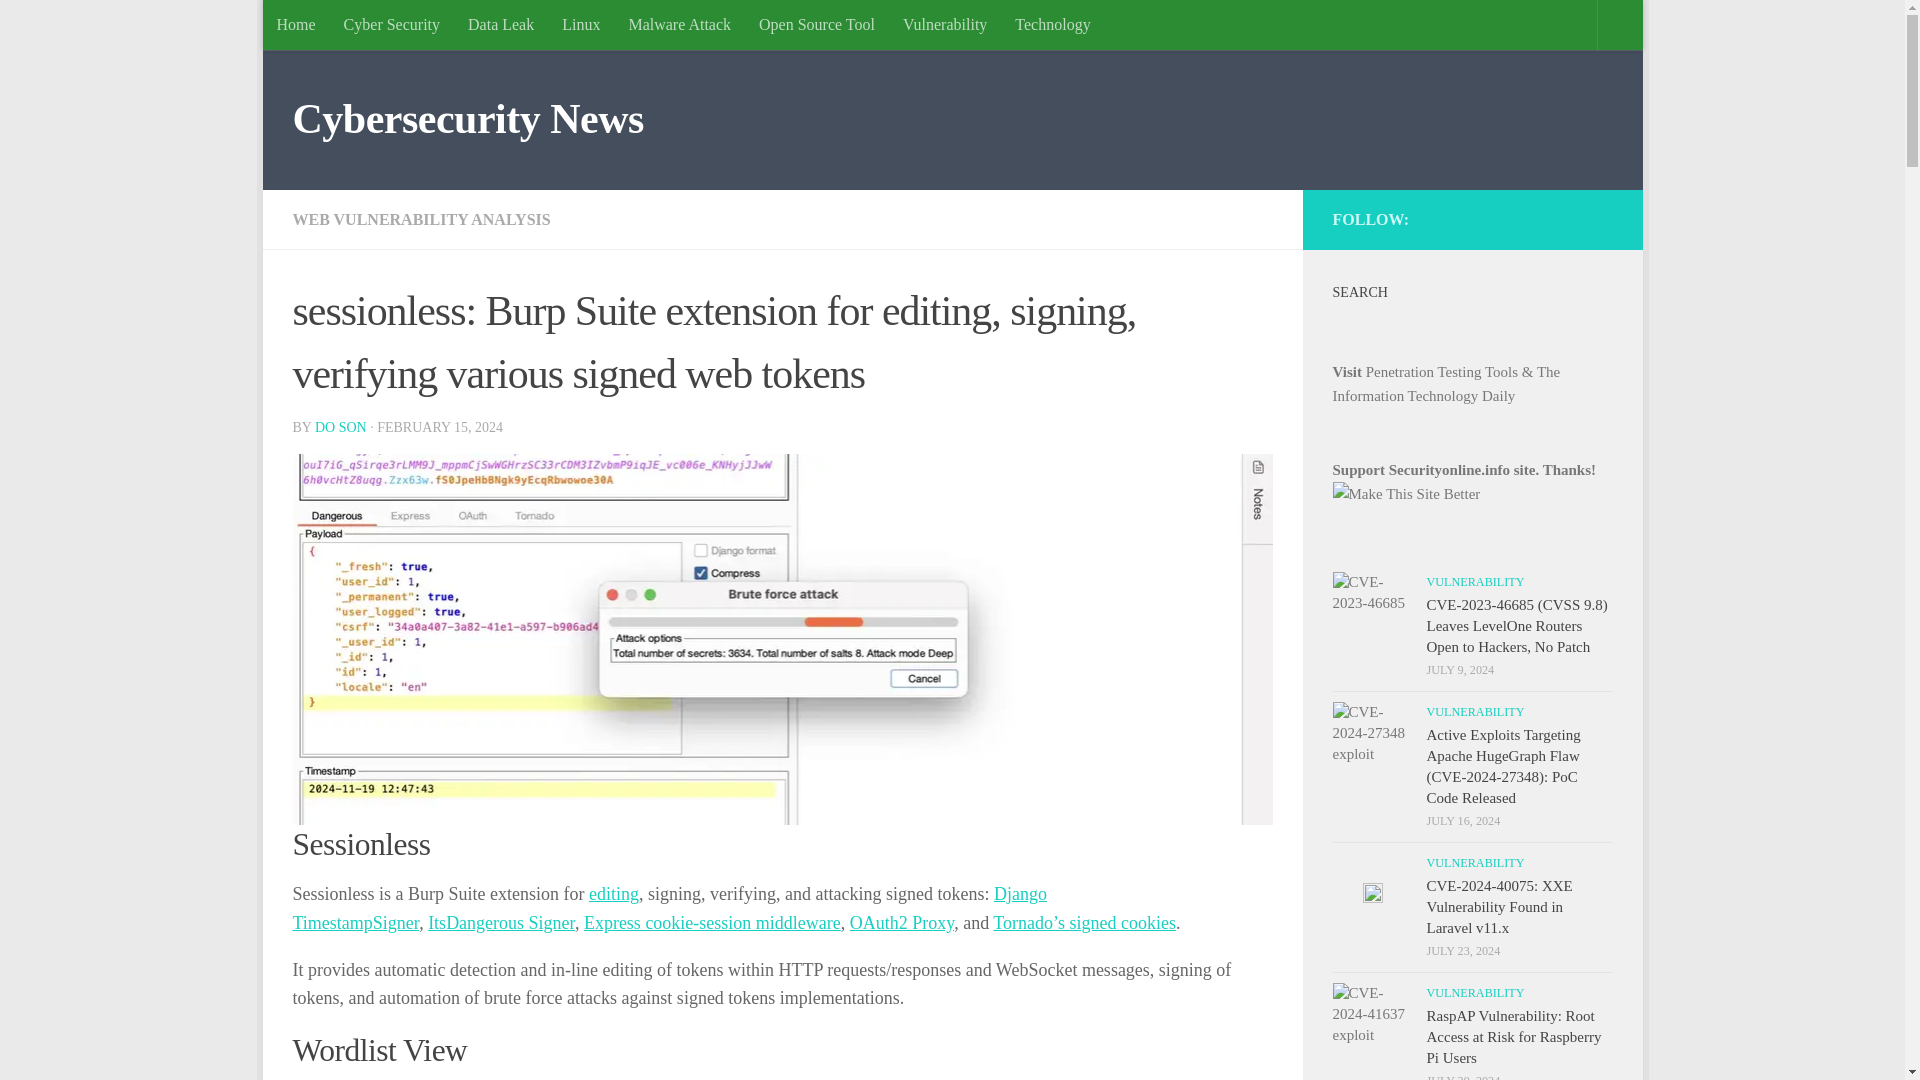  What do you see at coordinates (467, 120) in the screenshot?
I see `Cybersecurity News` at bounding box center [467, 120].